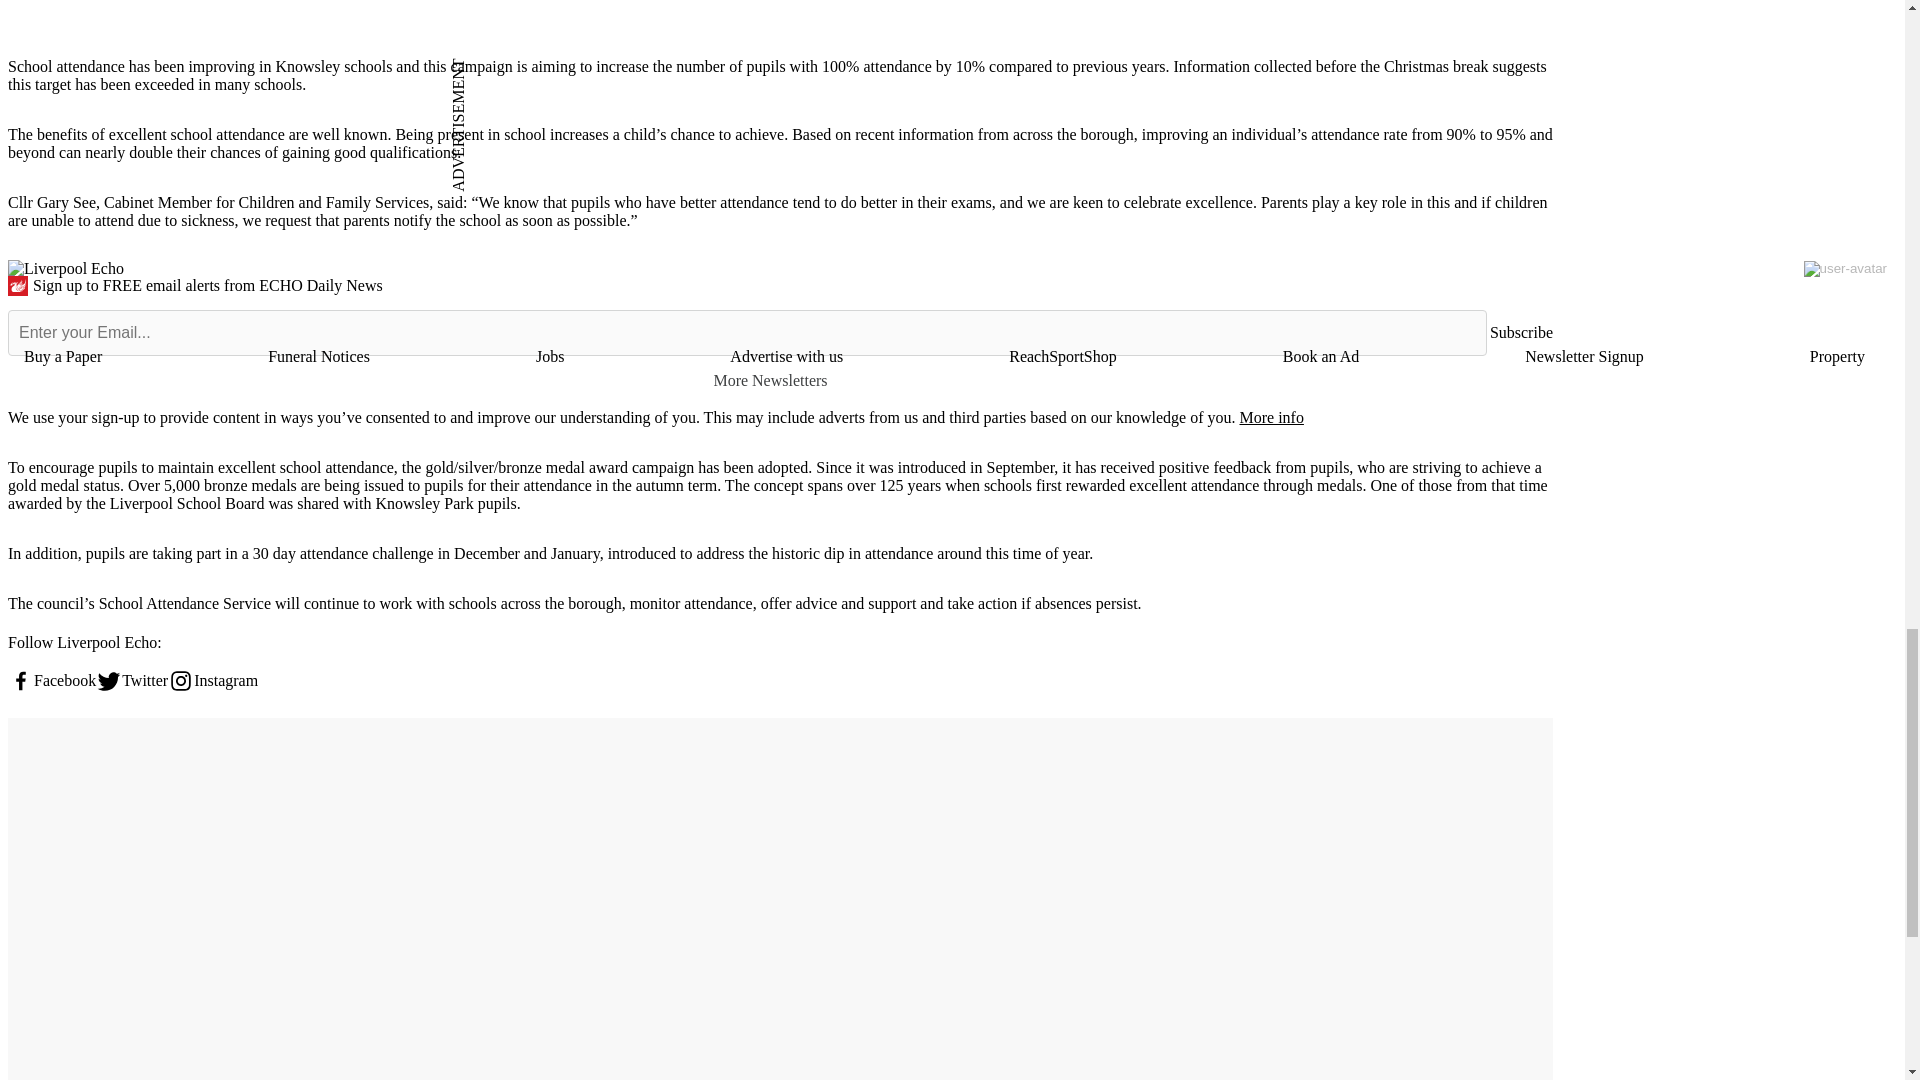 Image resolution: width=1920 pixels, height=1080 pixels. Describe the element at coordinates (779, 380) in the screenshot. I see `More Newsletters` at that location.